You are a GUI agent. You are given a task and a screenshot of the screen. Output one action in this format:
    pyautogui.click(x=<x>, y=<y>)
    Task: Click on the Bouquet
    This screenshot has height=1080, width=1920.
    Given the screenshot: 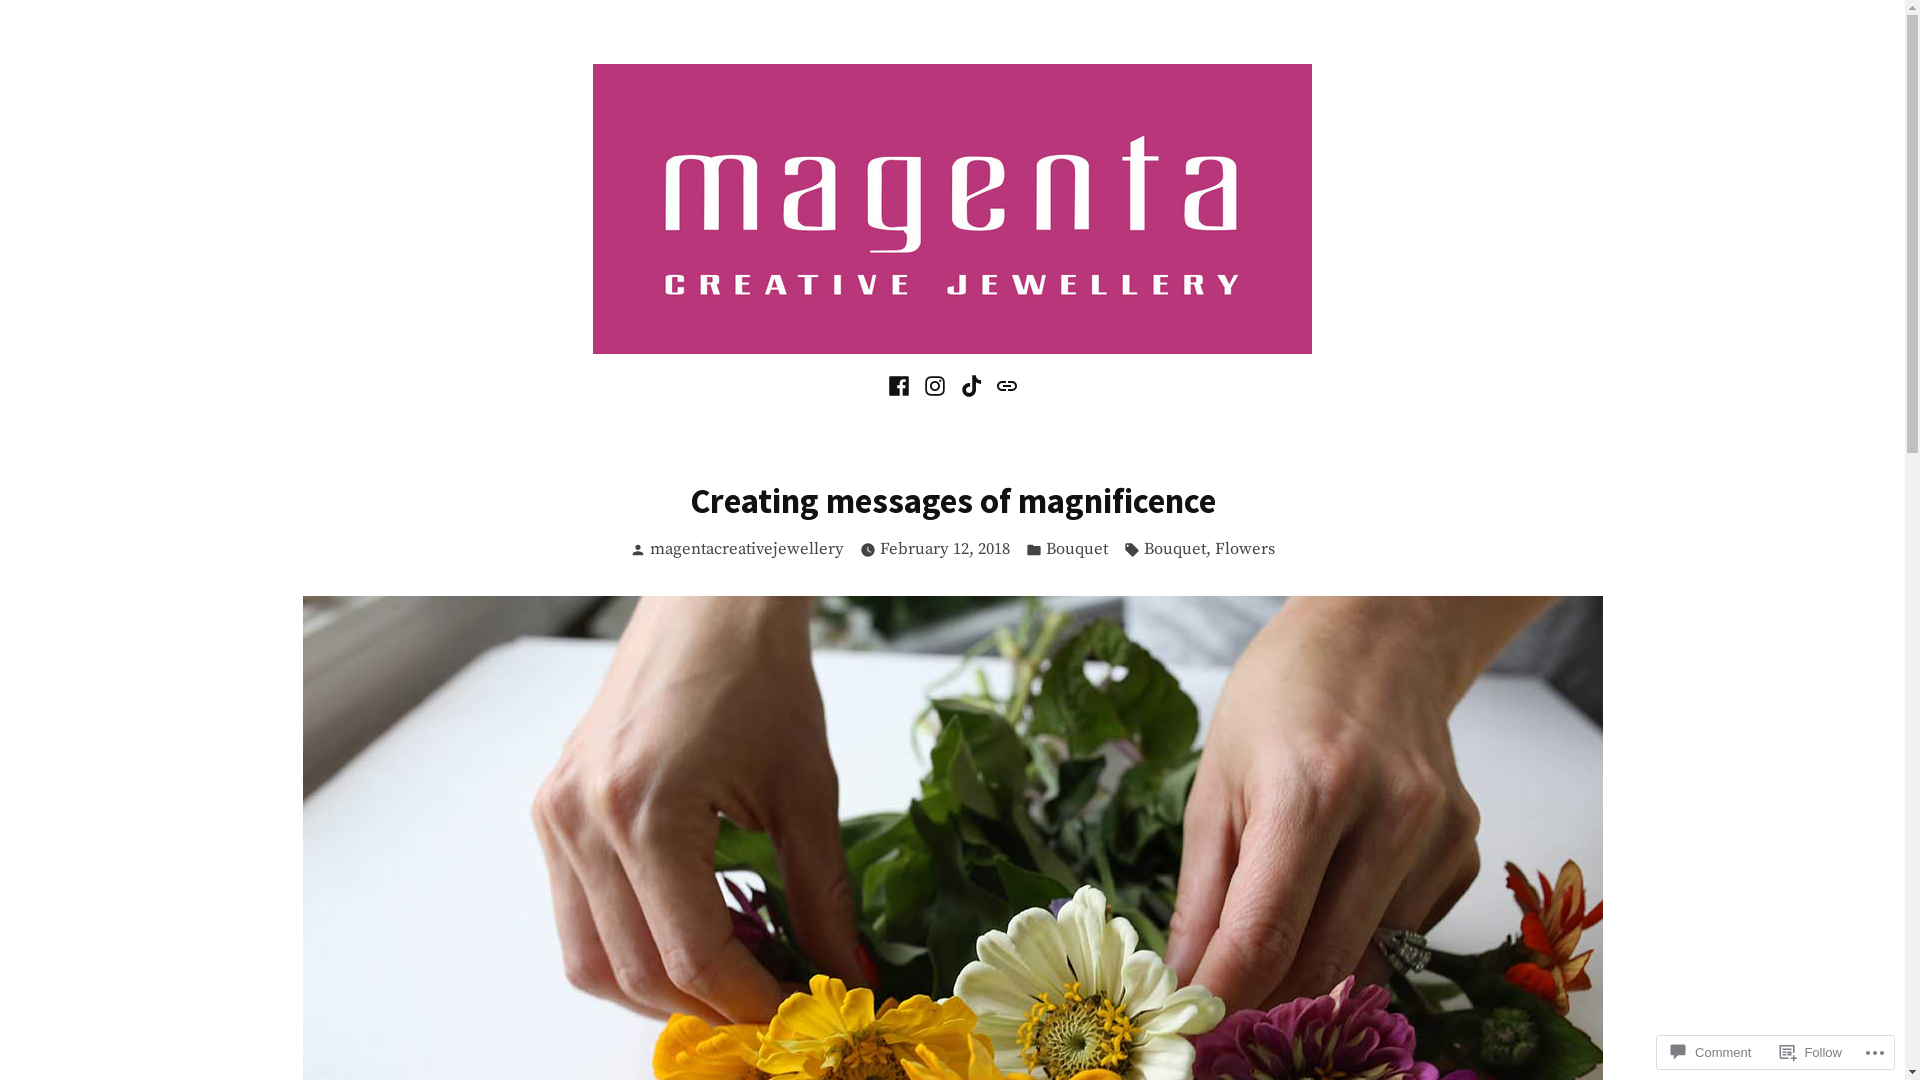 What is the action you would take?
    pyautogui.click(x=1077, y=550)
    